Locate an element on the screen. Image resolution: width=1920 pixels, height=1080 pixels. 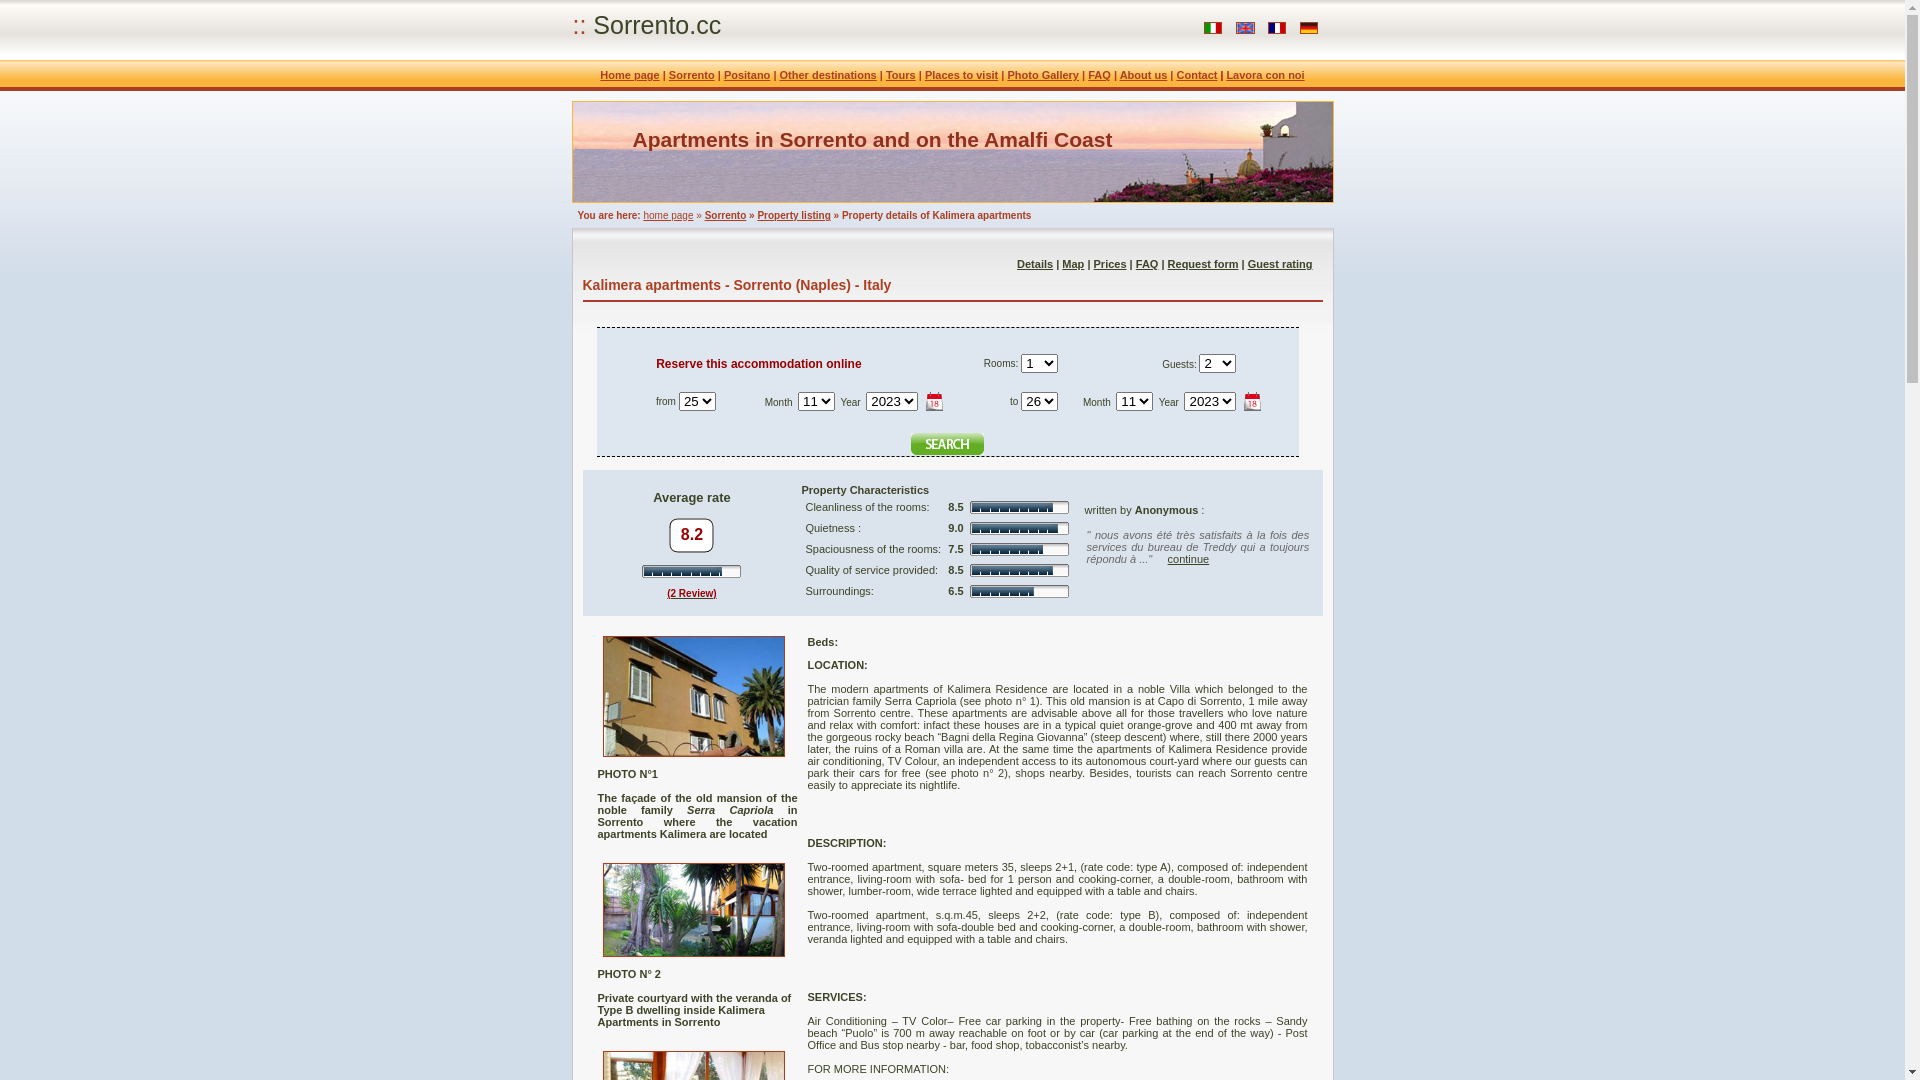
Request form is located at coordinates (1204, 264).